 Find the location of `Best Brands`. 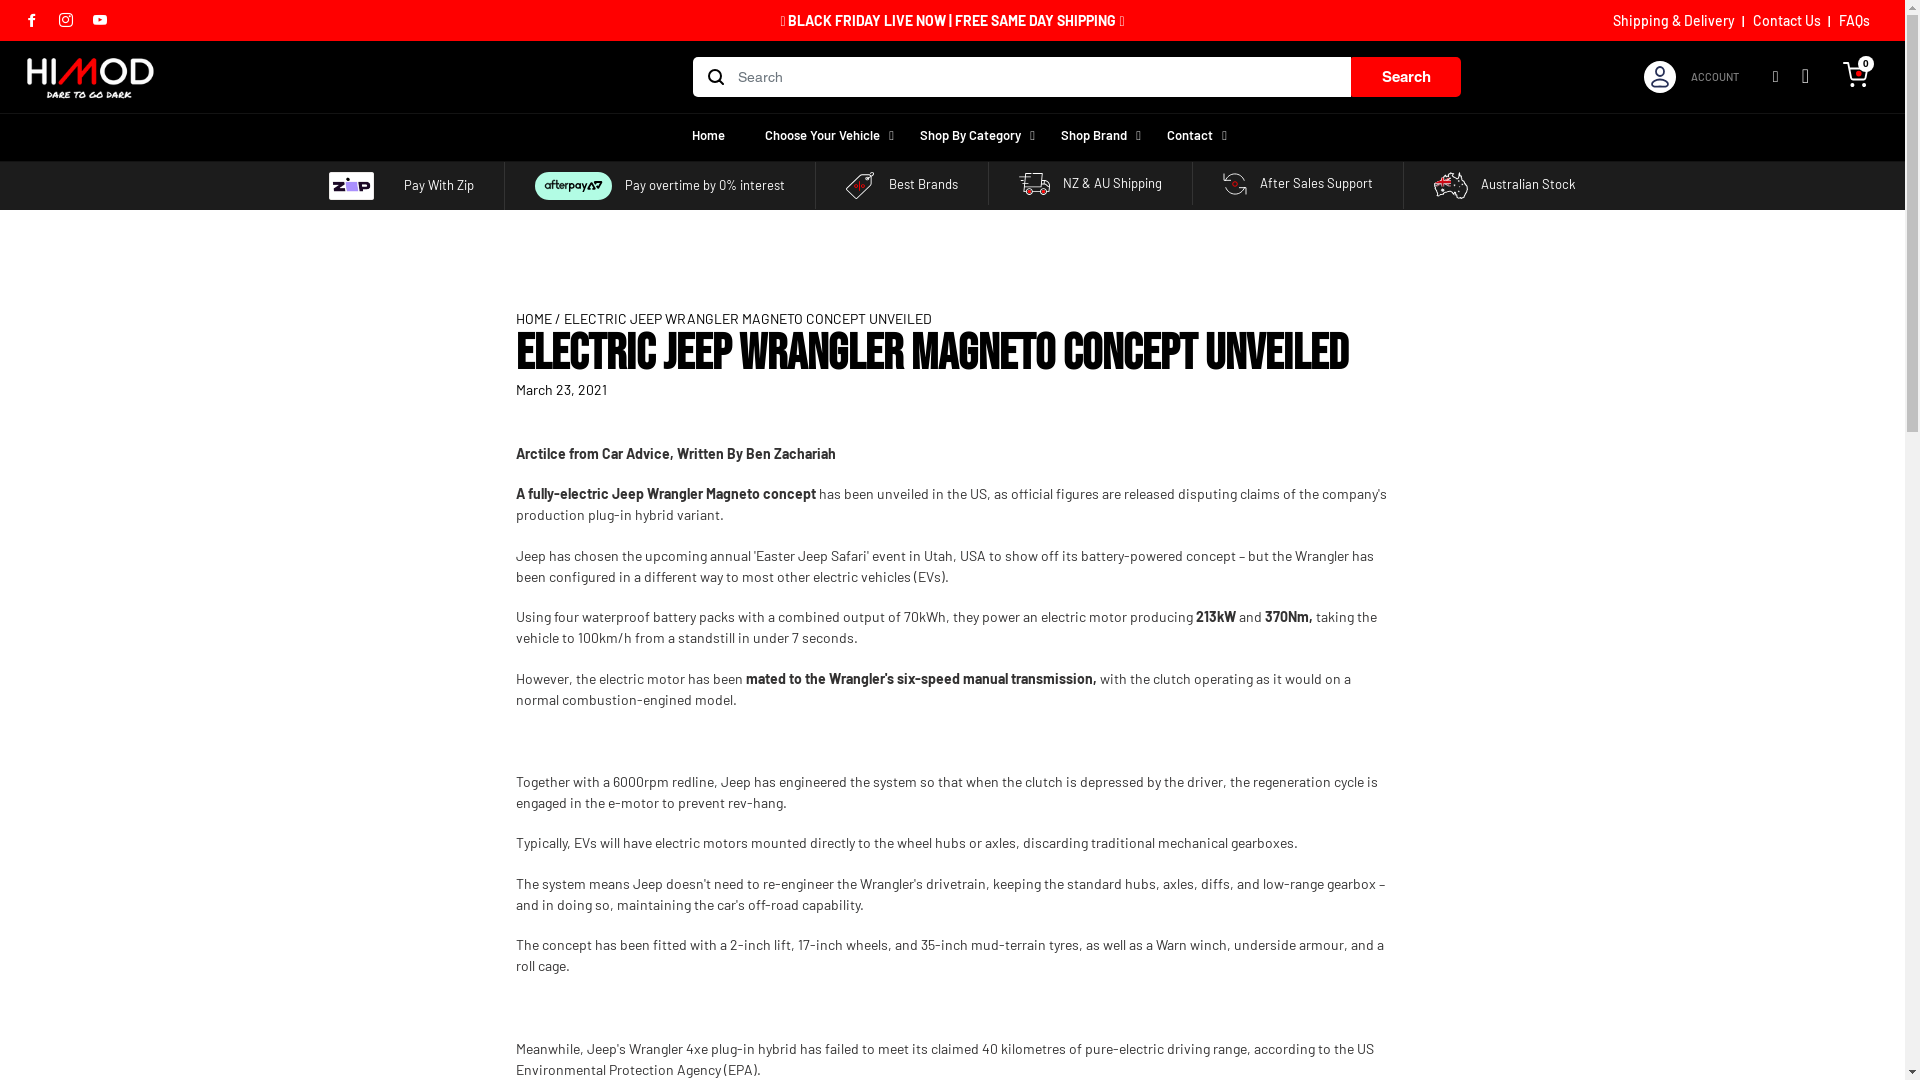

Best Brands is located at coordinates (902, 184).